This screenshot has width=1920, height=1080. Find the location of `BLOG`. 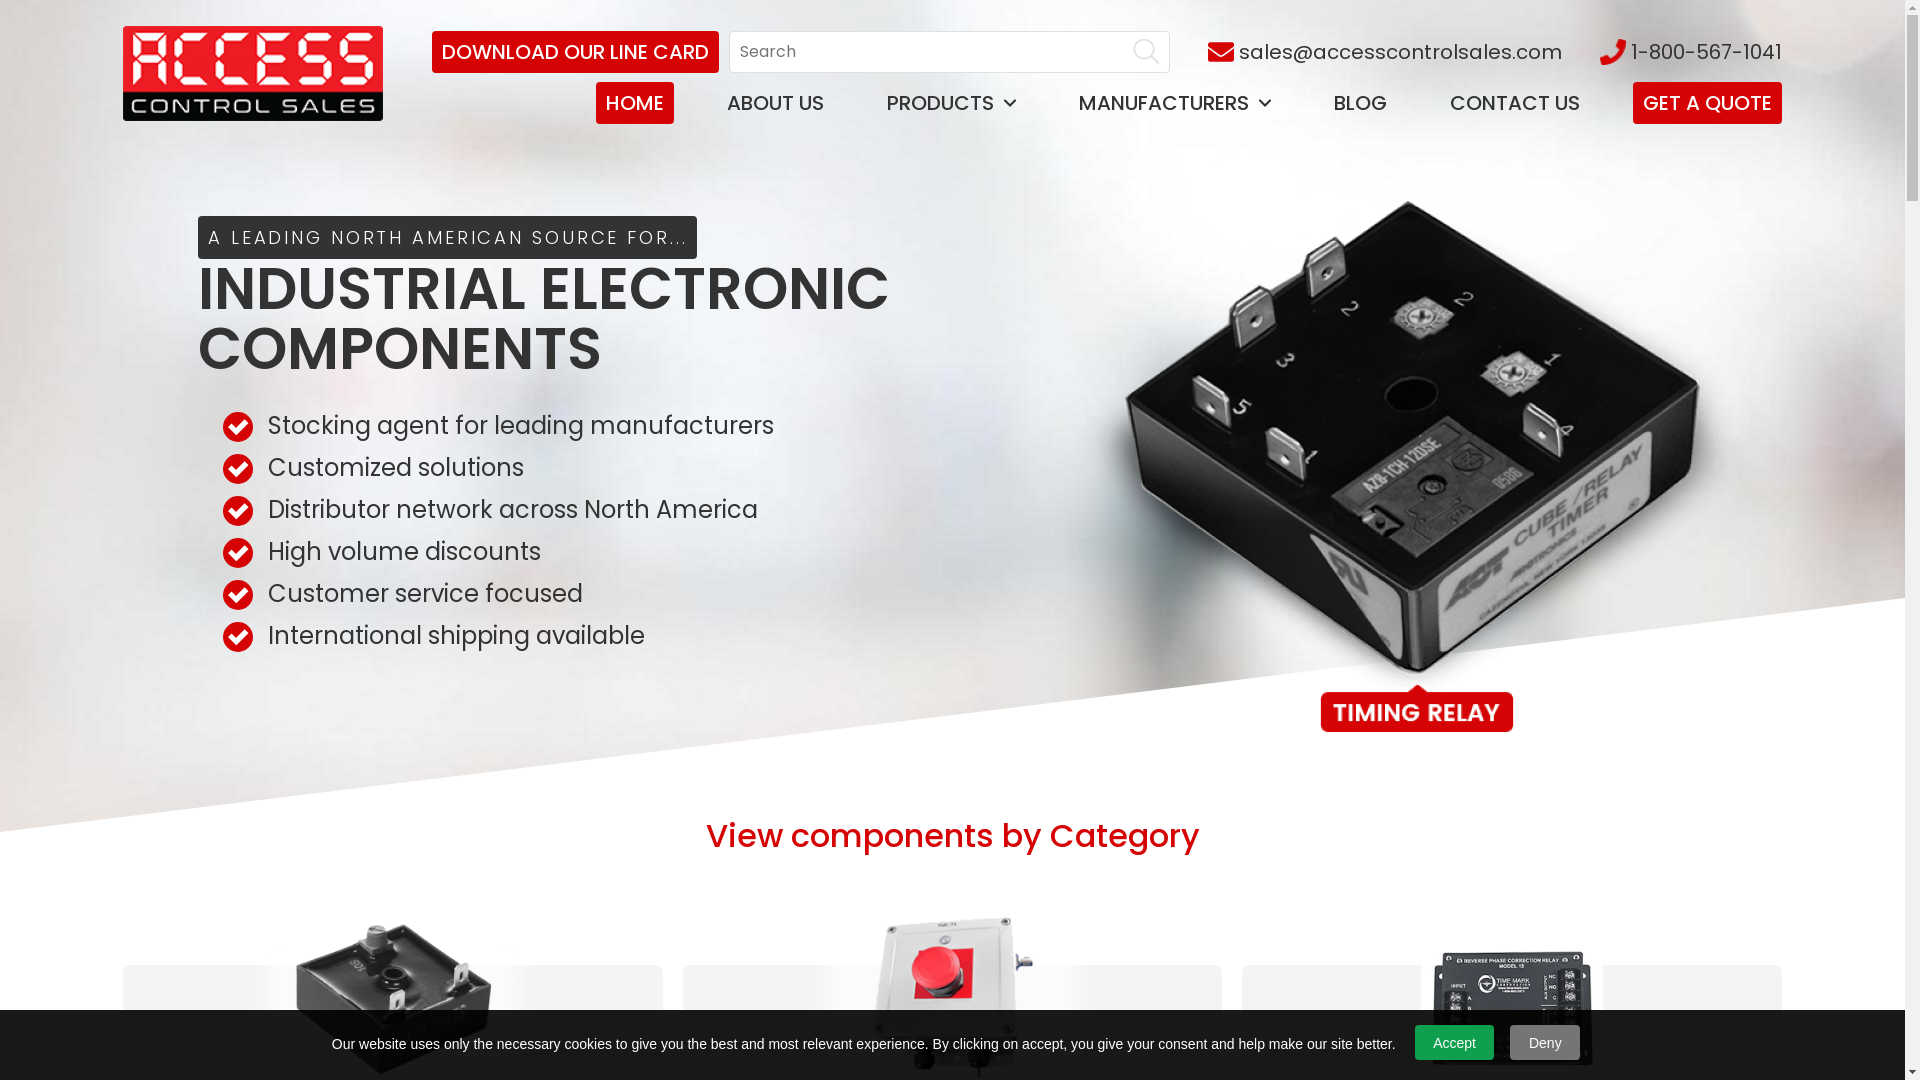

BLOG is located at coordinates (1360, 103).